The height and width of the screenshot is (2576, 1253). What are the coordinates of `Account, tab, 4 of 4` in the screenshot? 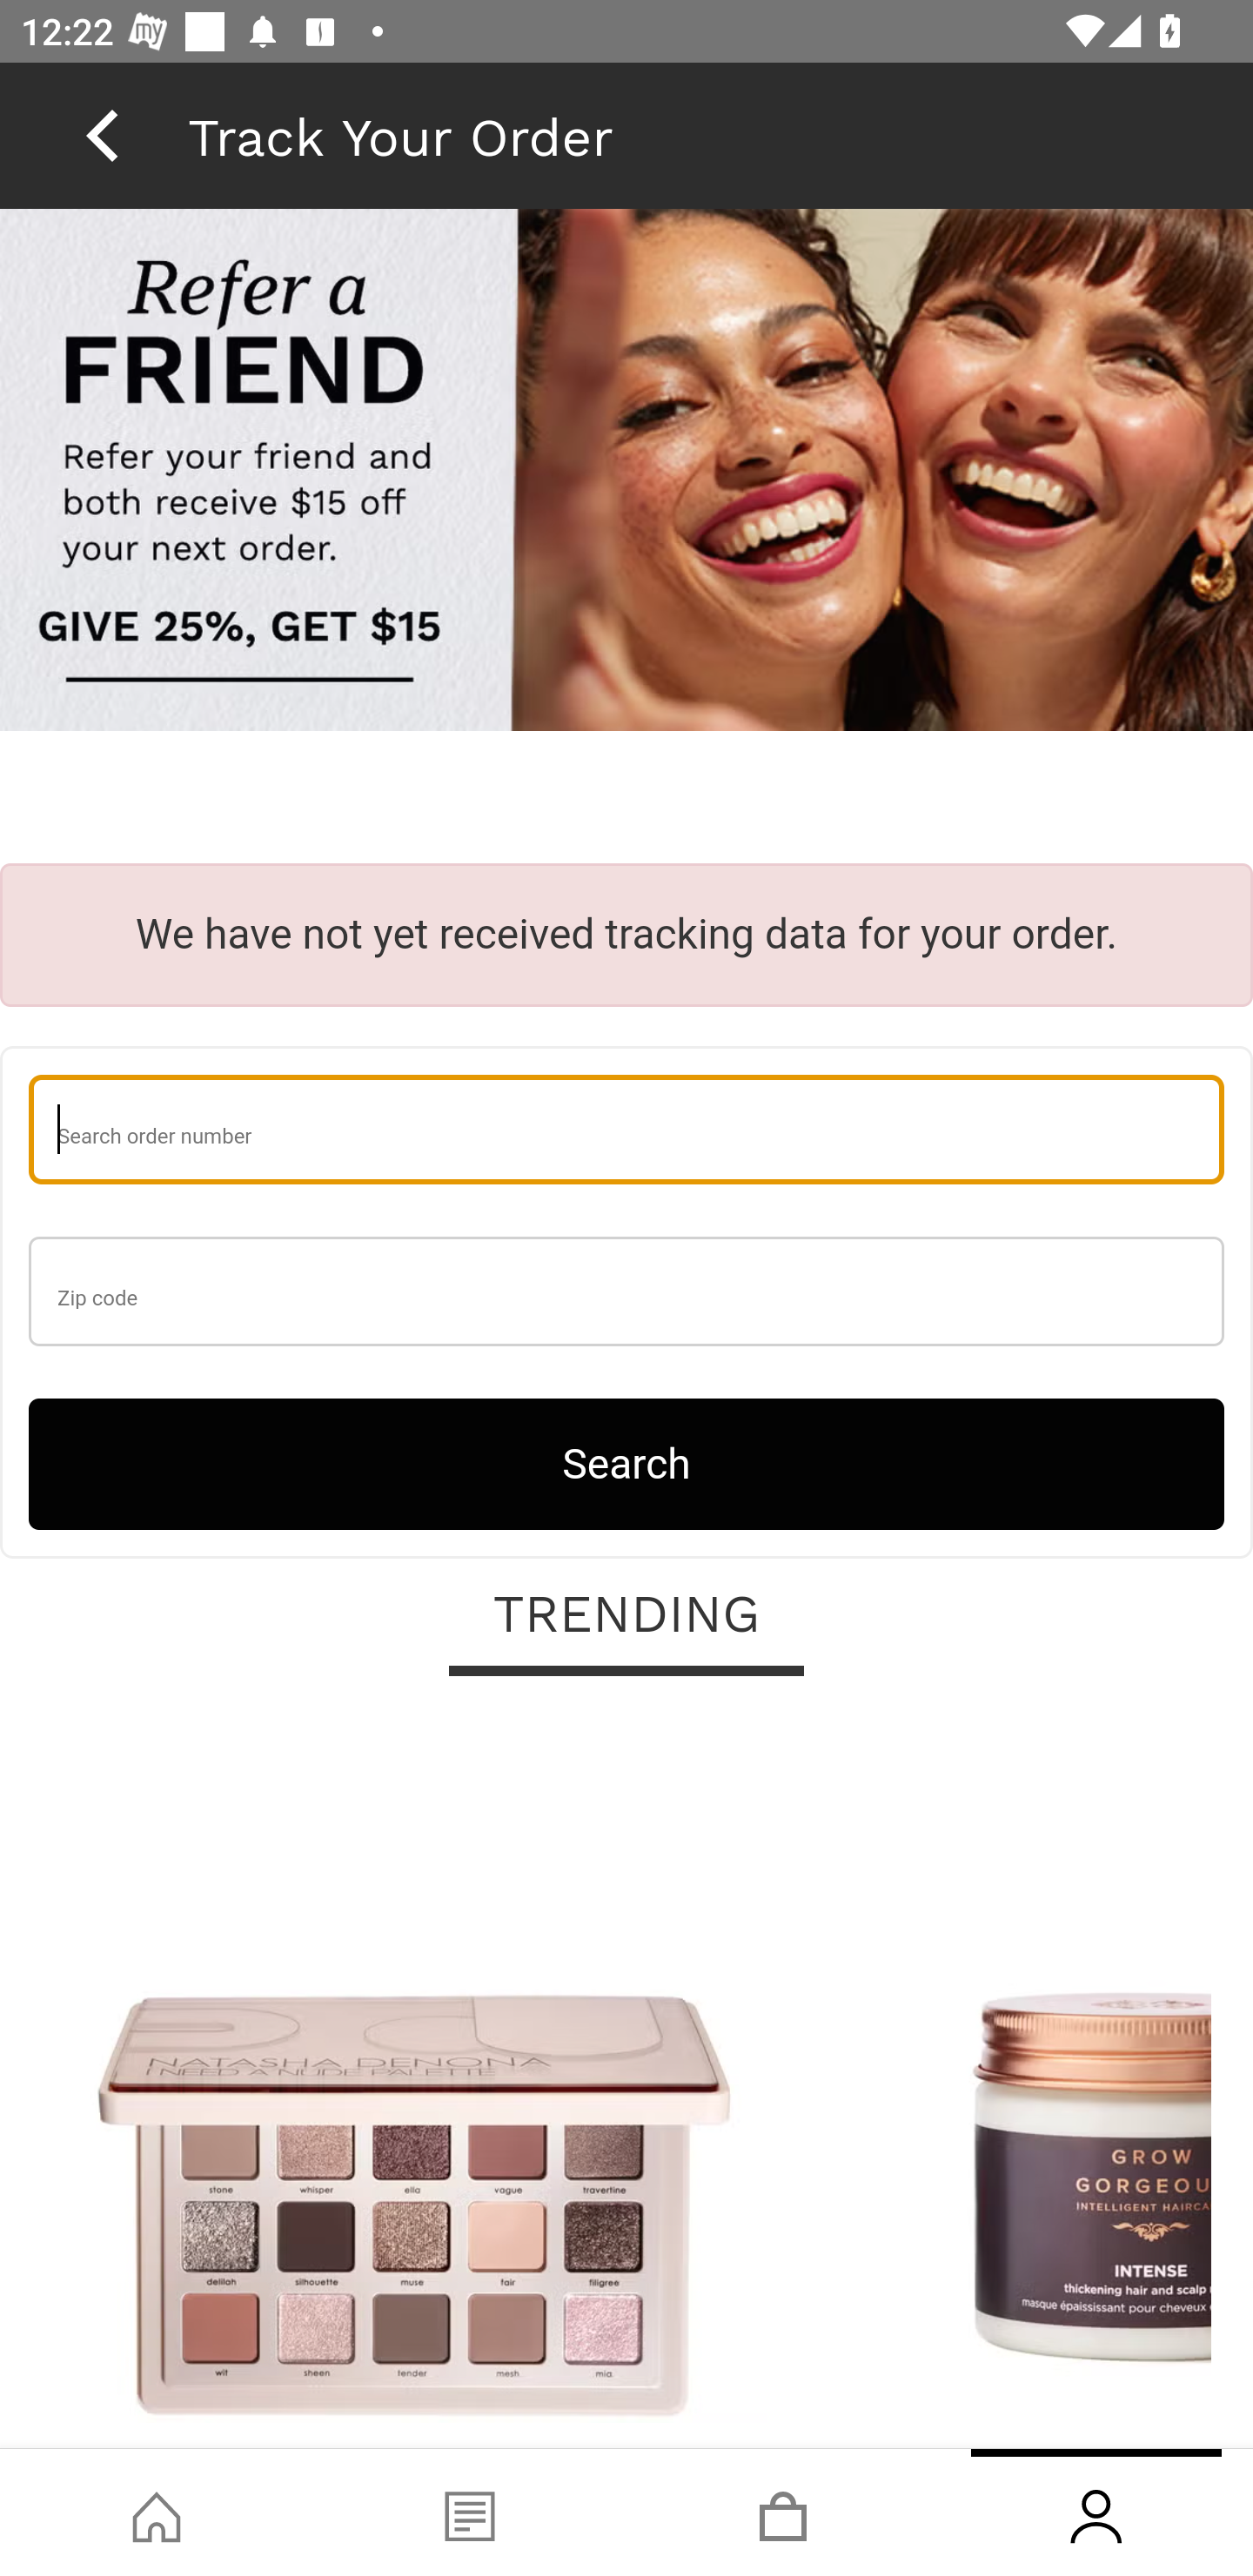 It's located at (1096, 2512).